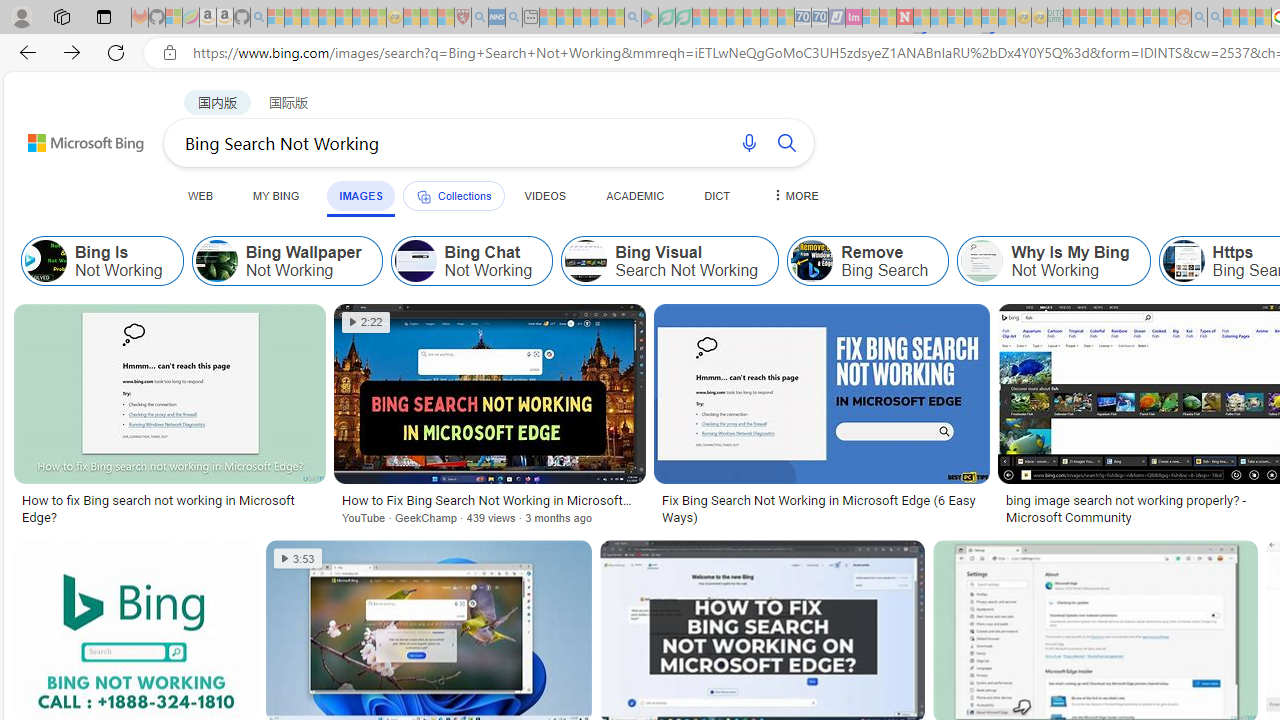  I want to click on Cheap Car Rentals - Save70.com - Sleeping, so click(802, 18).